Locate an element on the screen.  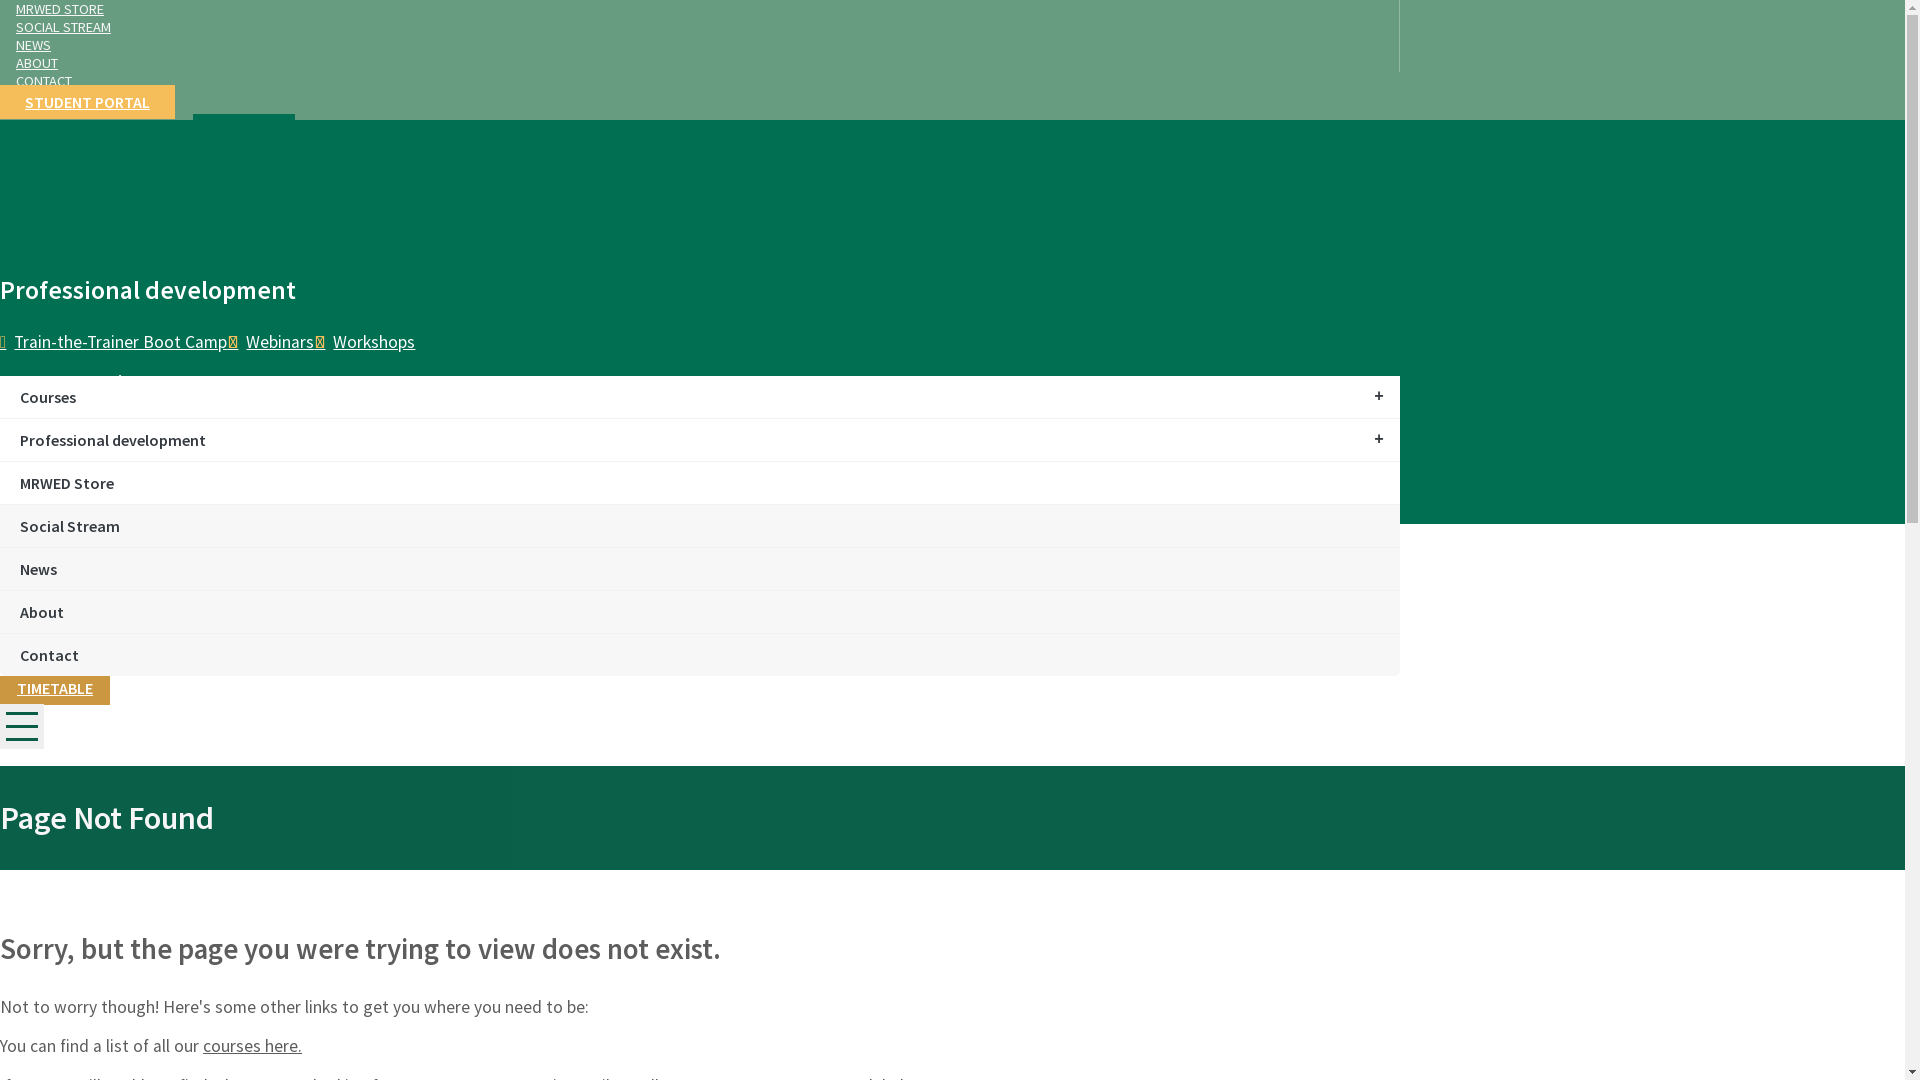
TAEASS502 Design and develop assessment tools is located at coordinates (590, 375).